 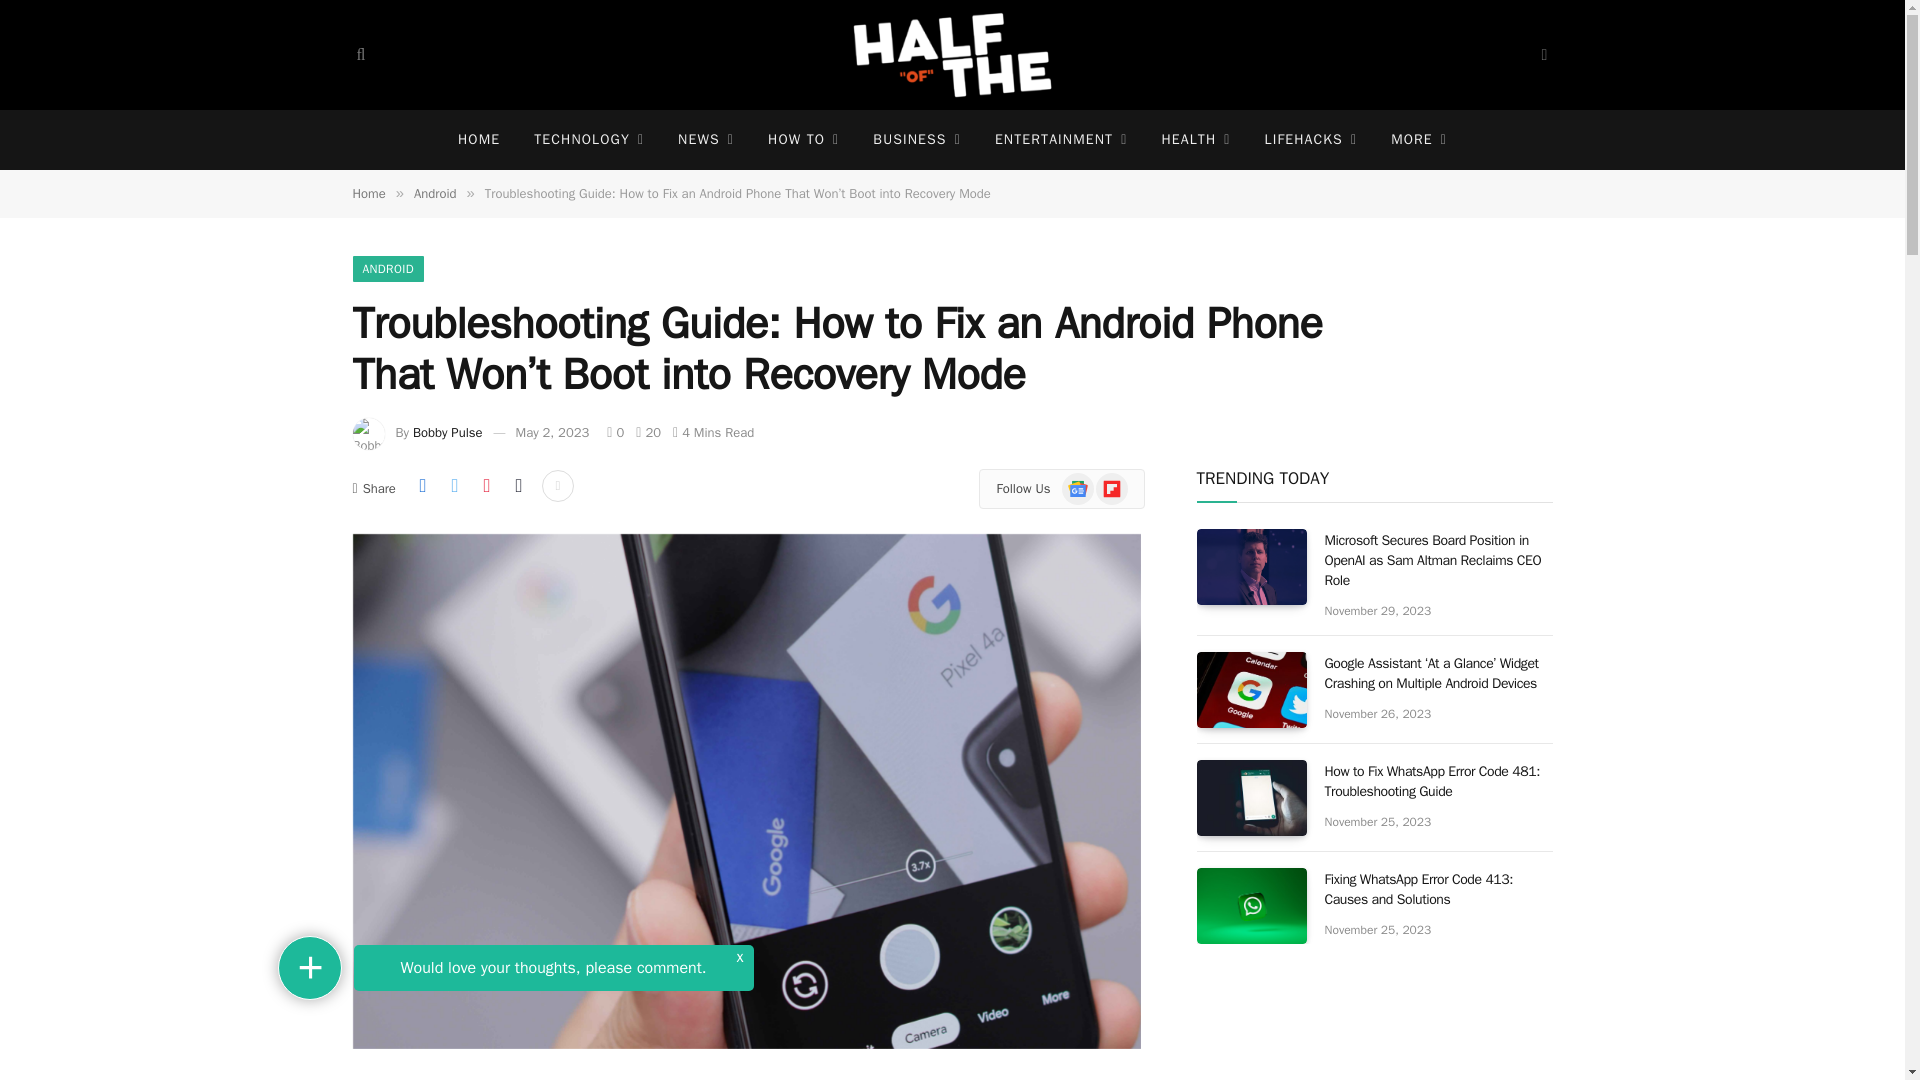 I want to click on HalfofThe, so click(x=952, y=55).